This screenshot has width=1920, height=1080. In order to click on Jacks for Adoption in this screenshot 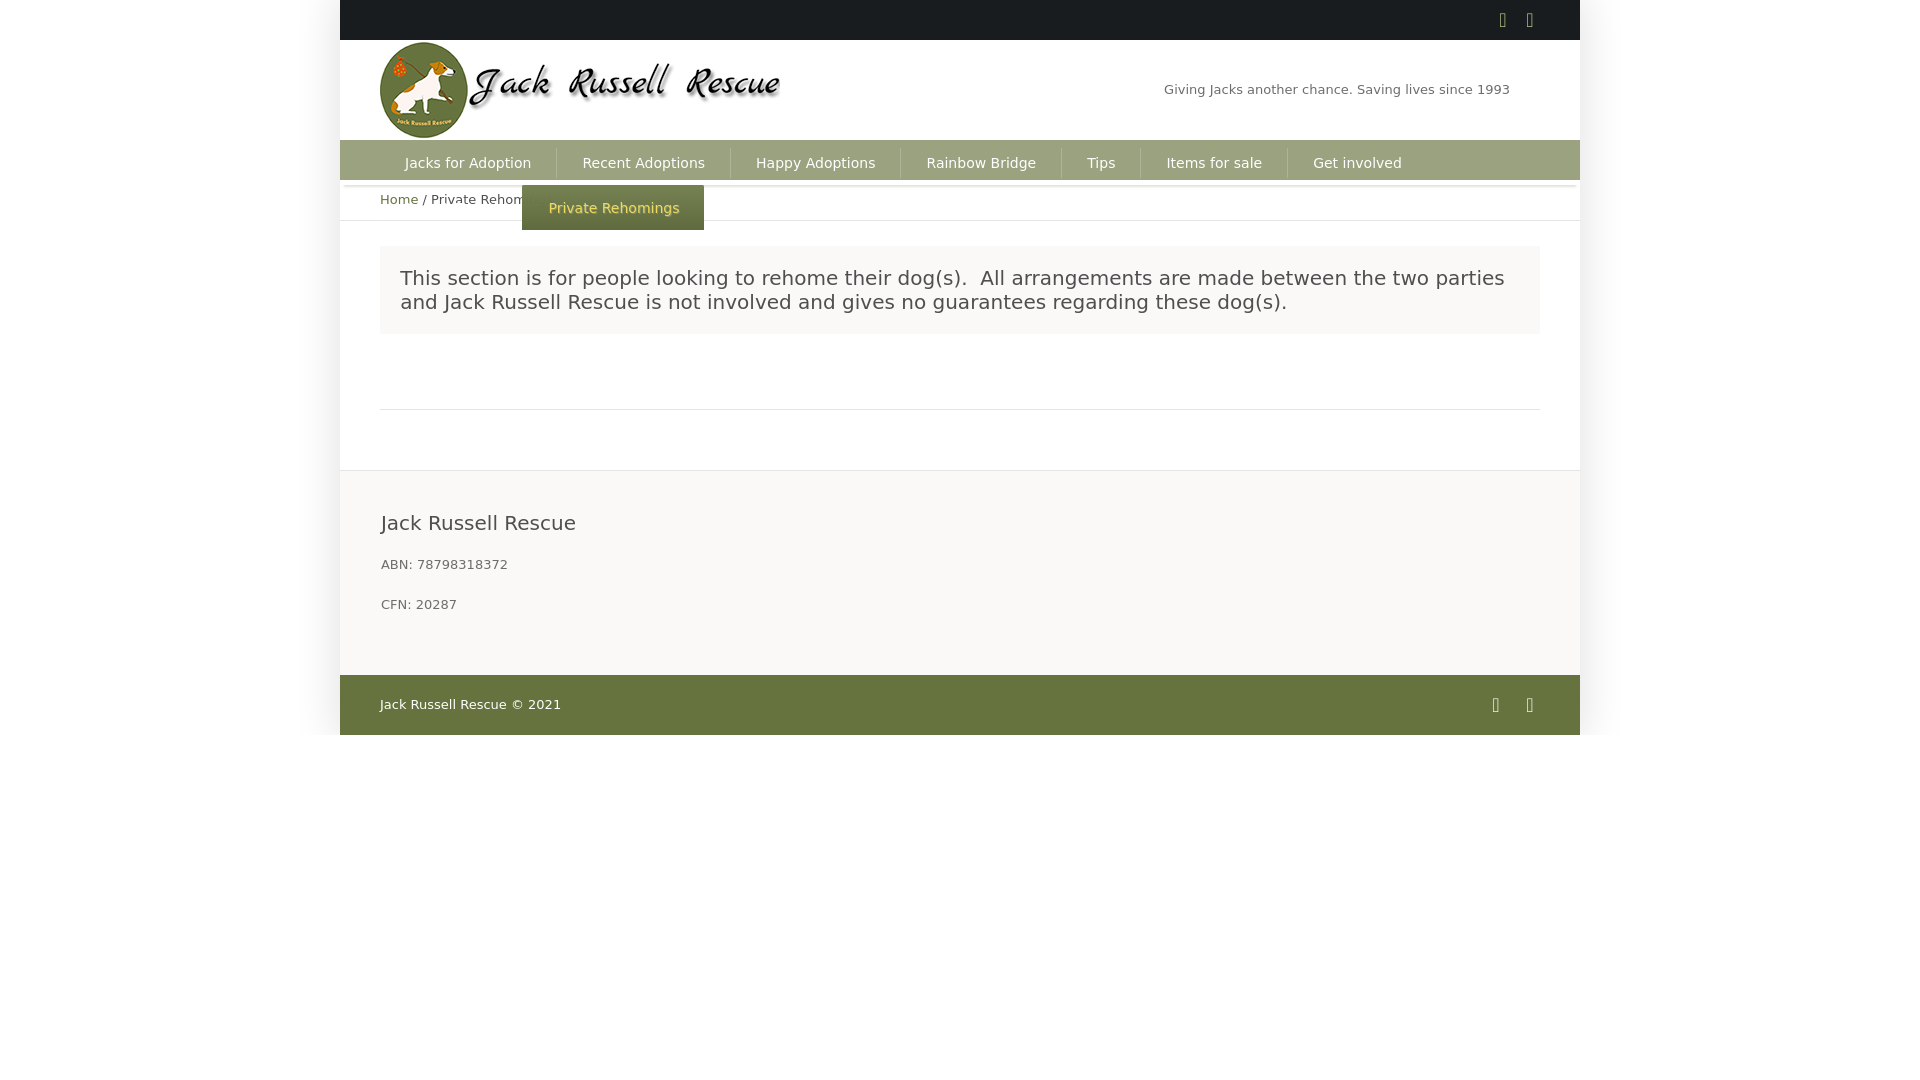, I will do `click(468, 162)`.